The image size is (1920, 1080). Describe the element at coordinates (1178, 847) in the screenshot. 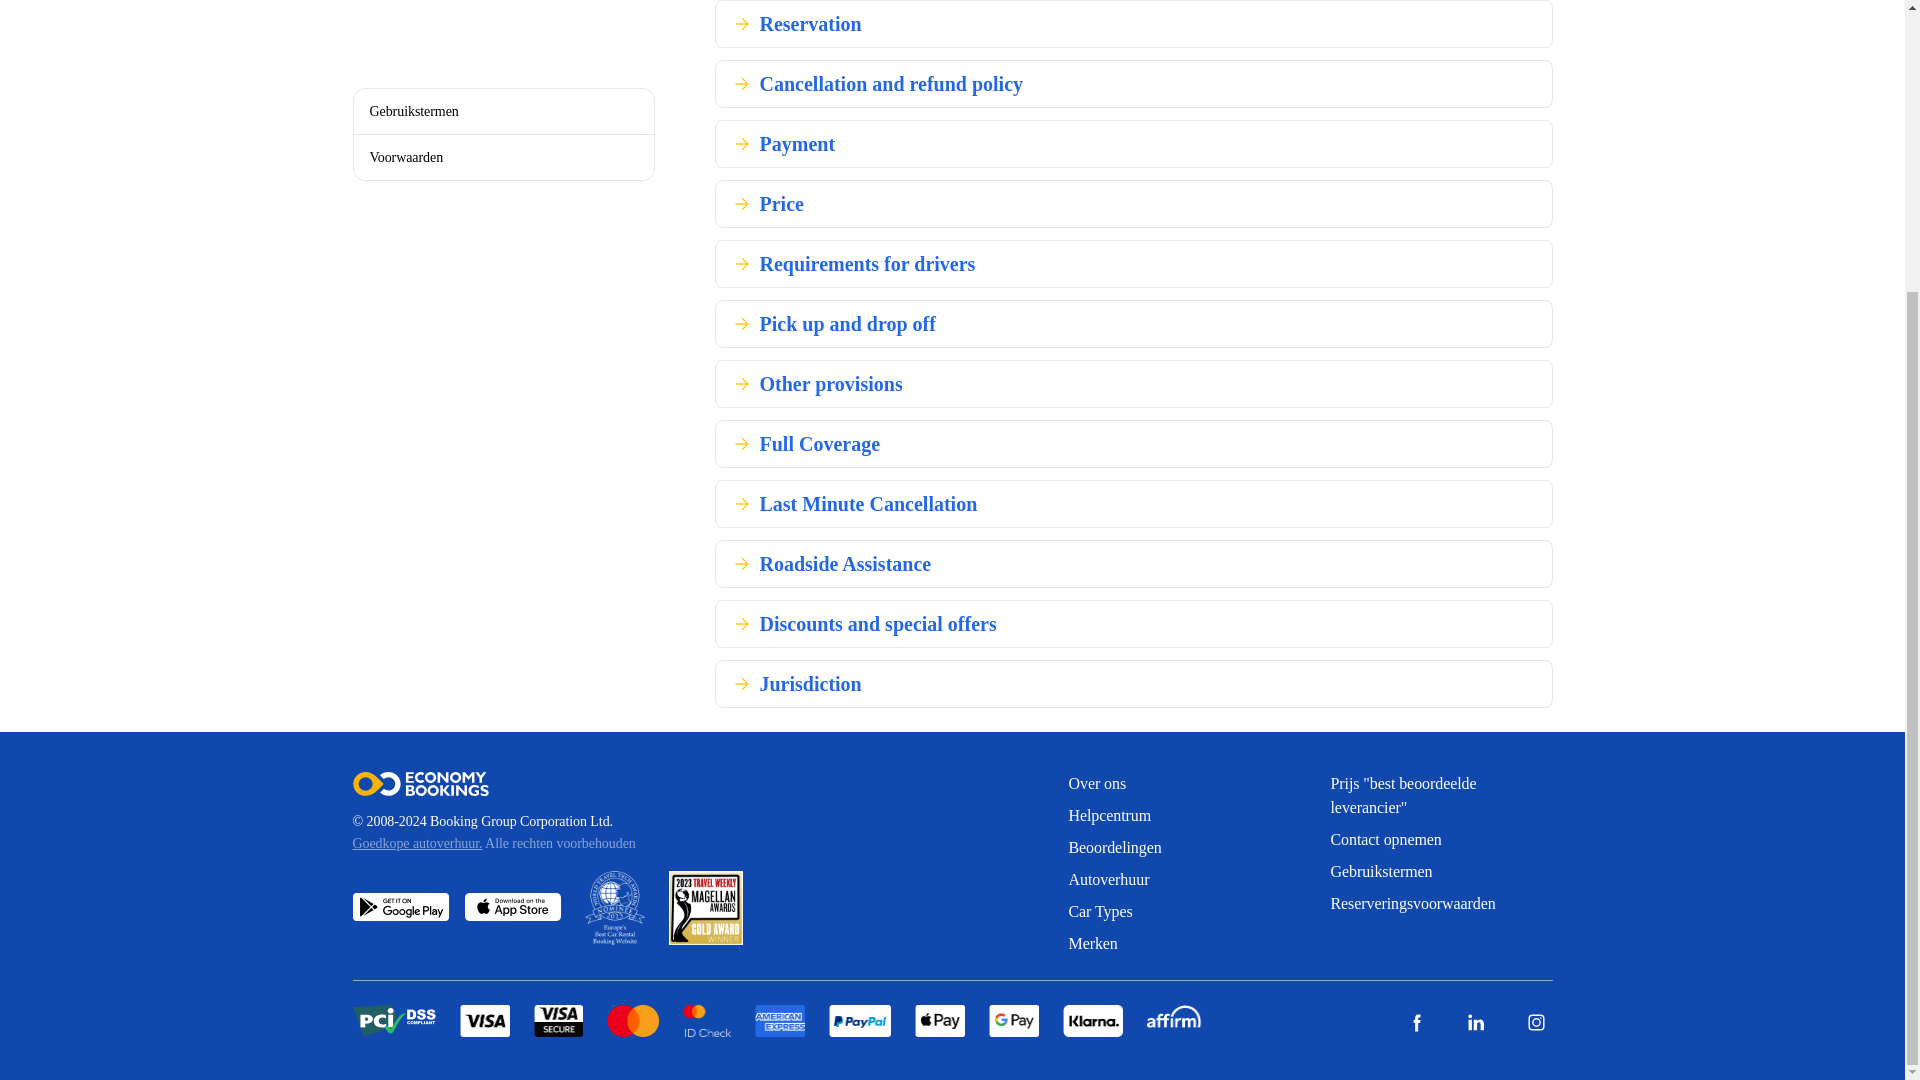

I see `Beoordelingen` at that location.